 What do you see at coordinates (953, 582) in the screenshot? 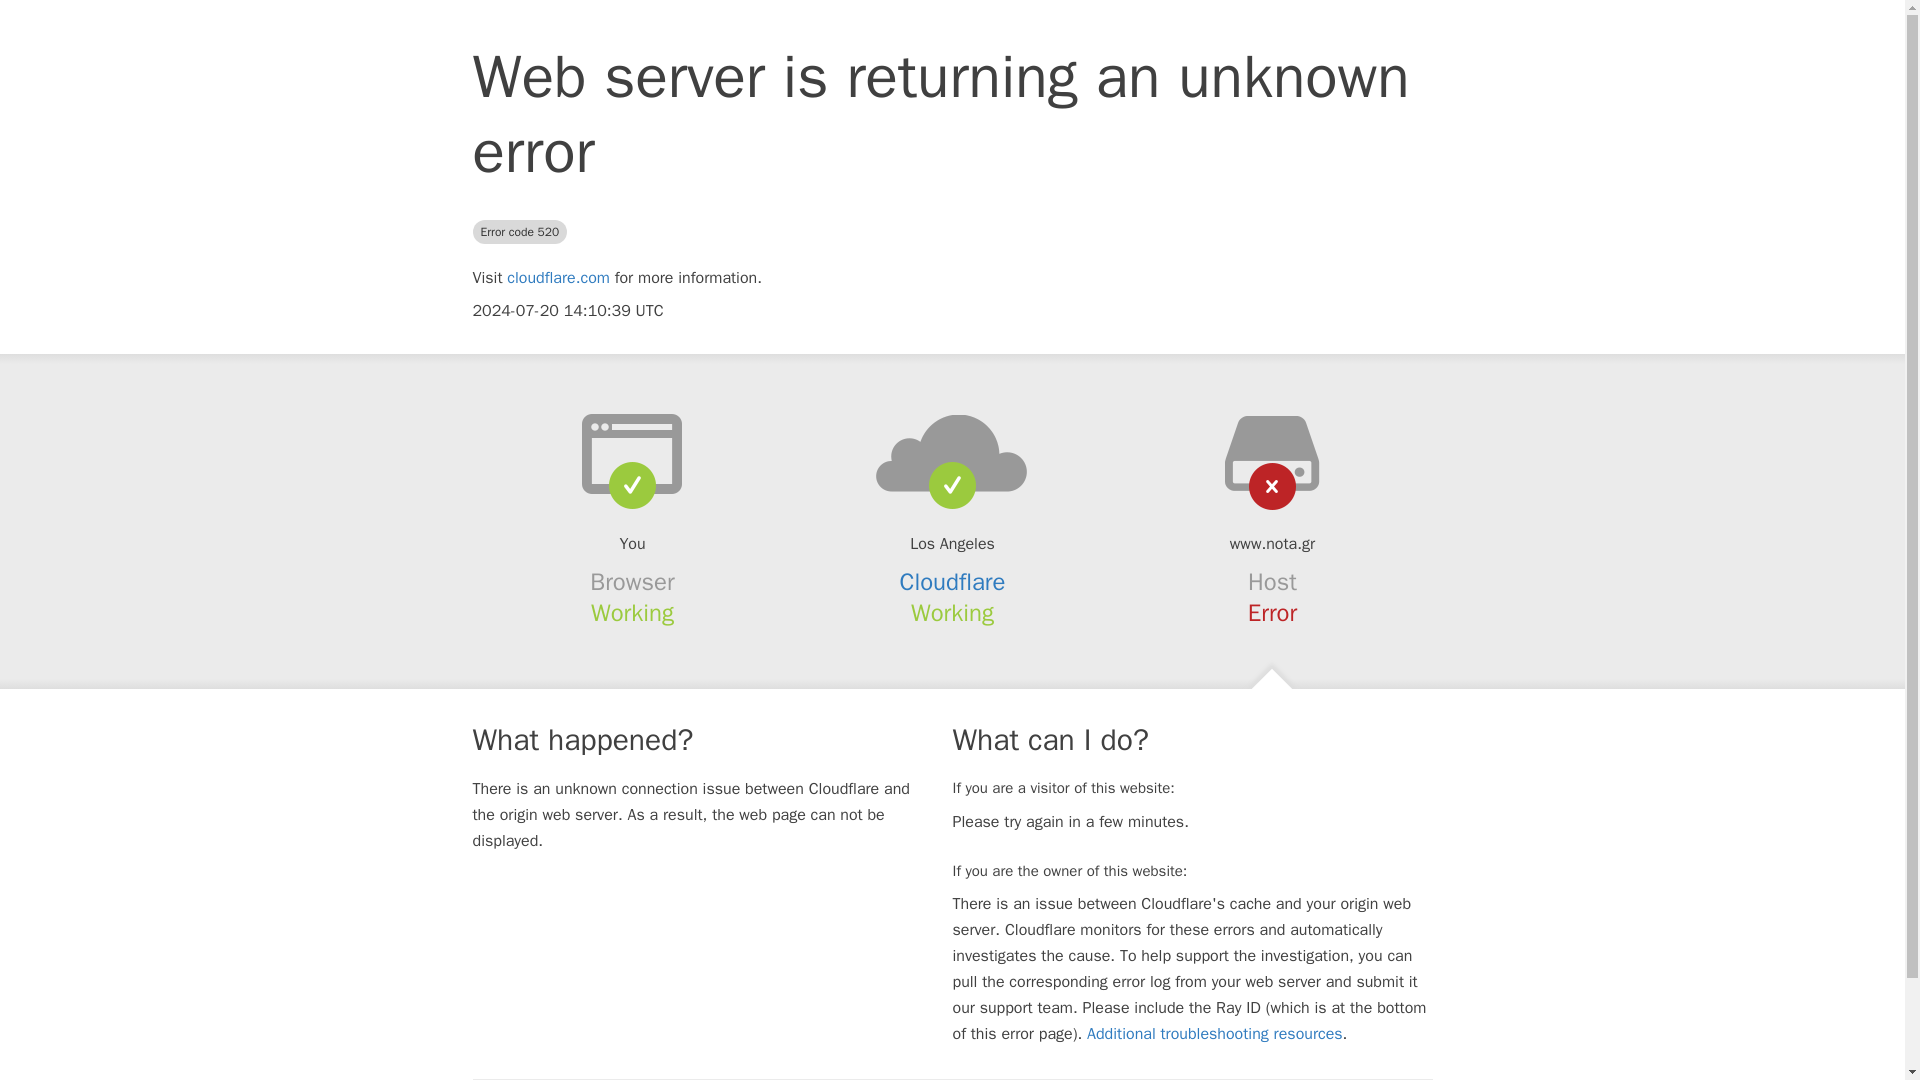
I see `Cloudflare` at bounding box center [953, 582].